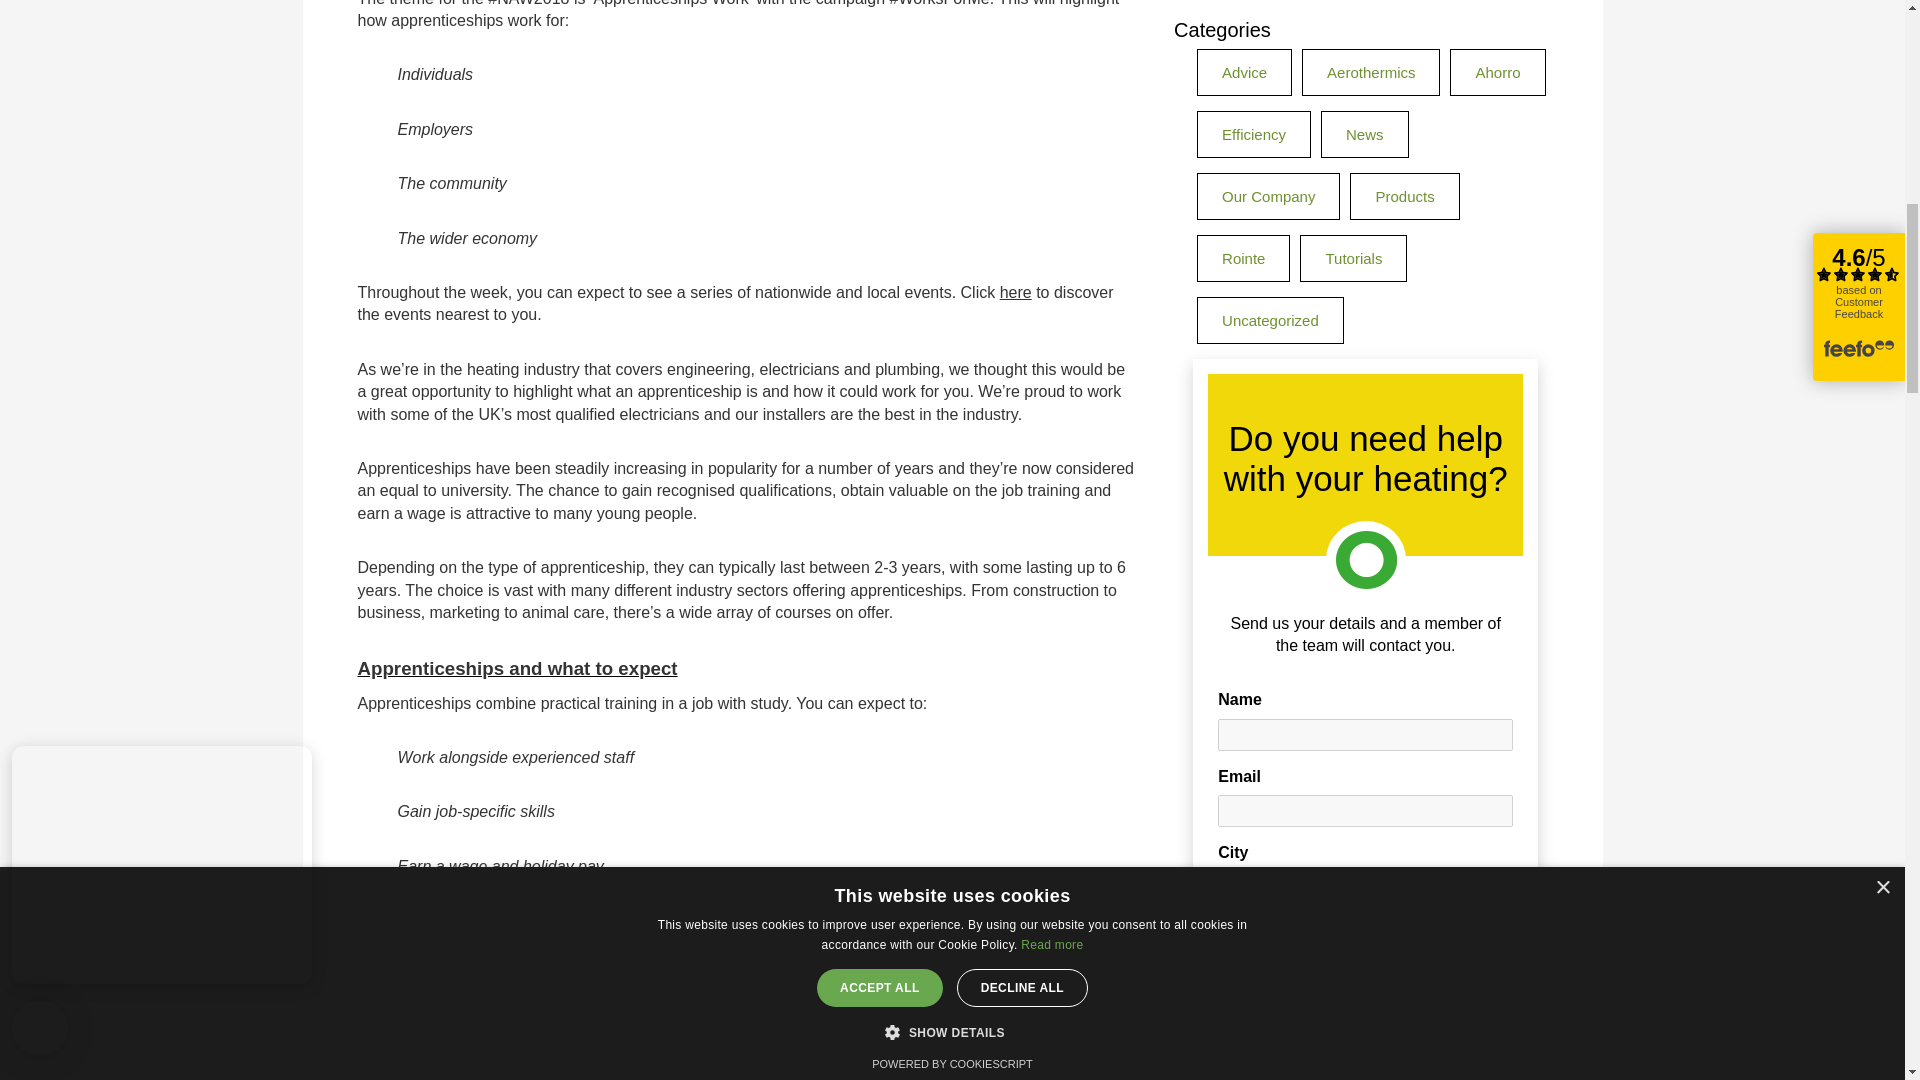  What do you see at coordinates (1231, 170) in the screenshot?
I see `Sales enquiry` at bounding box center [1231, 170].